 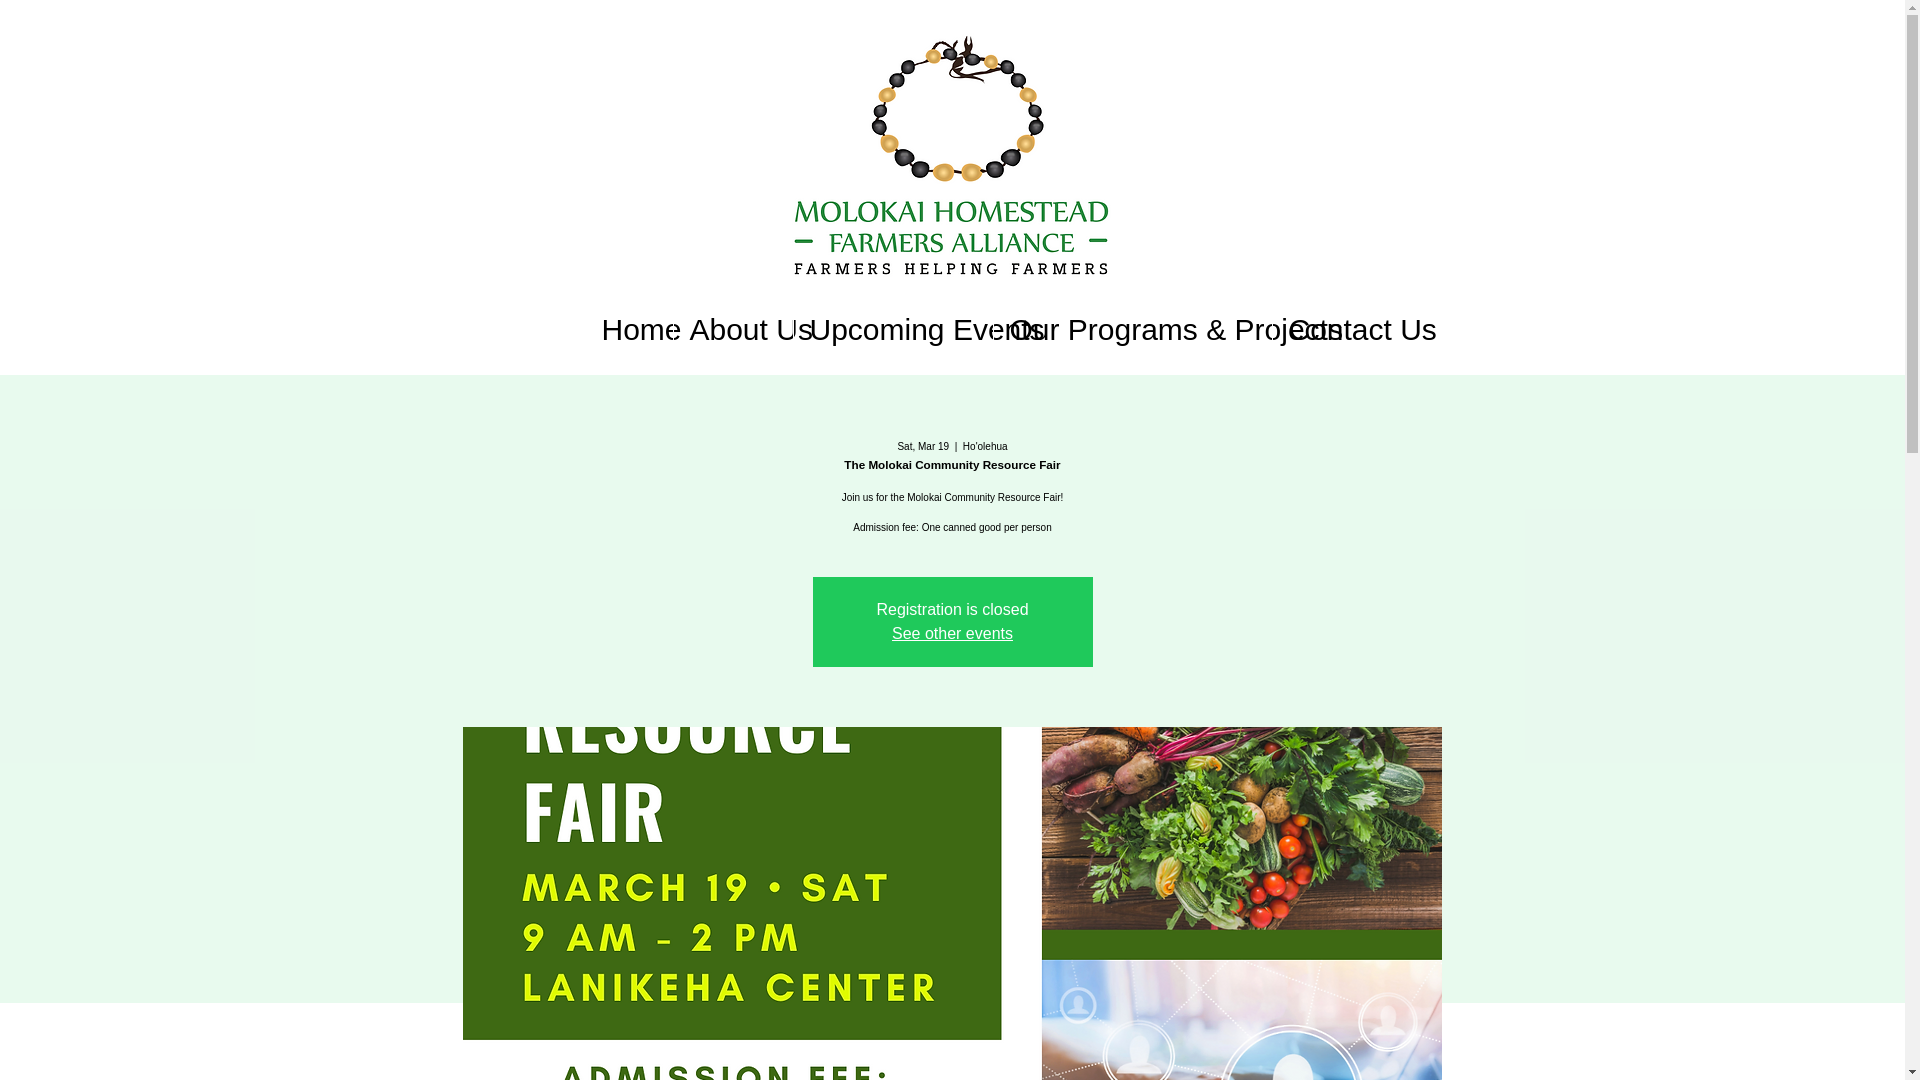 What do you see at coordinates (629, 330) in the screenshot?
I see `Home` at bounding box center [629, 330].